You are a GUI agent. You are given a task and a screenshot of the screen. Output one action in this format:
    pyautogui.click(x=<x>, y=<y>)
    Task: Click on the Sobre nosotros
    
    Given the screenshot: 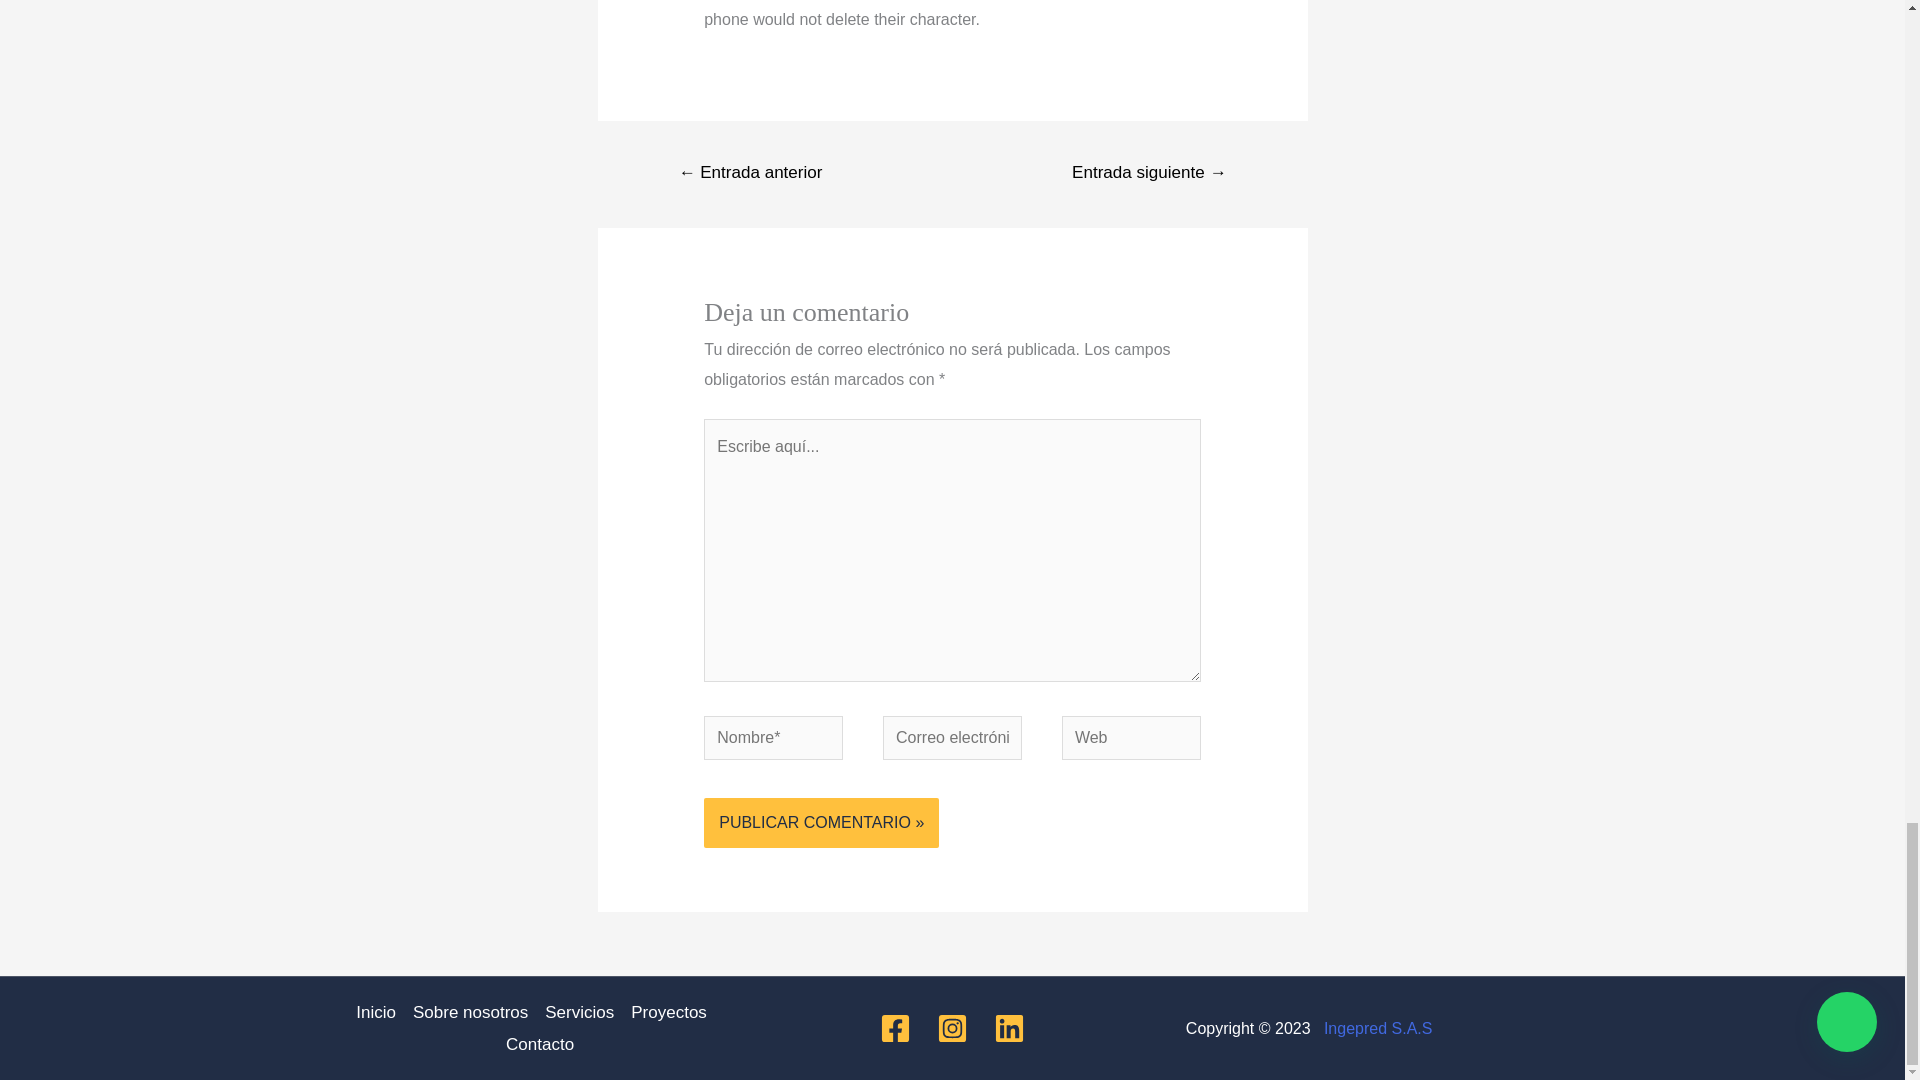 What is the action you would take?
    pyautogui.click(x=469, y=1012)
    